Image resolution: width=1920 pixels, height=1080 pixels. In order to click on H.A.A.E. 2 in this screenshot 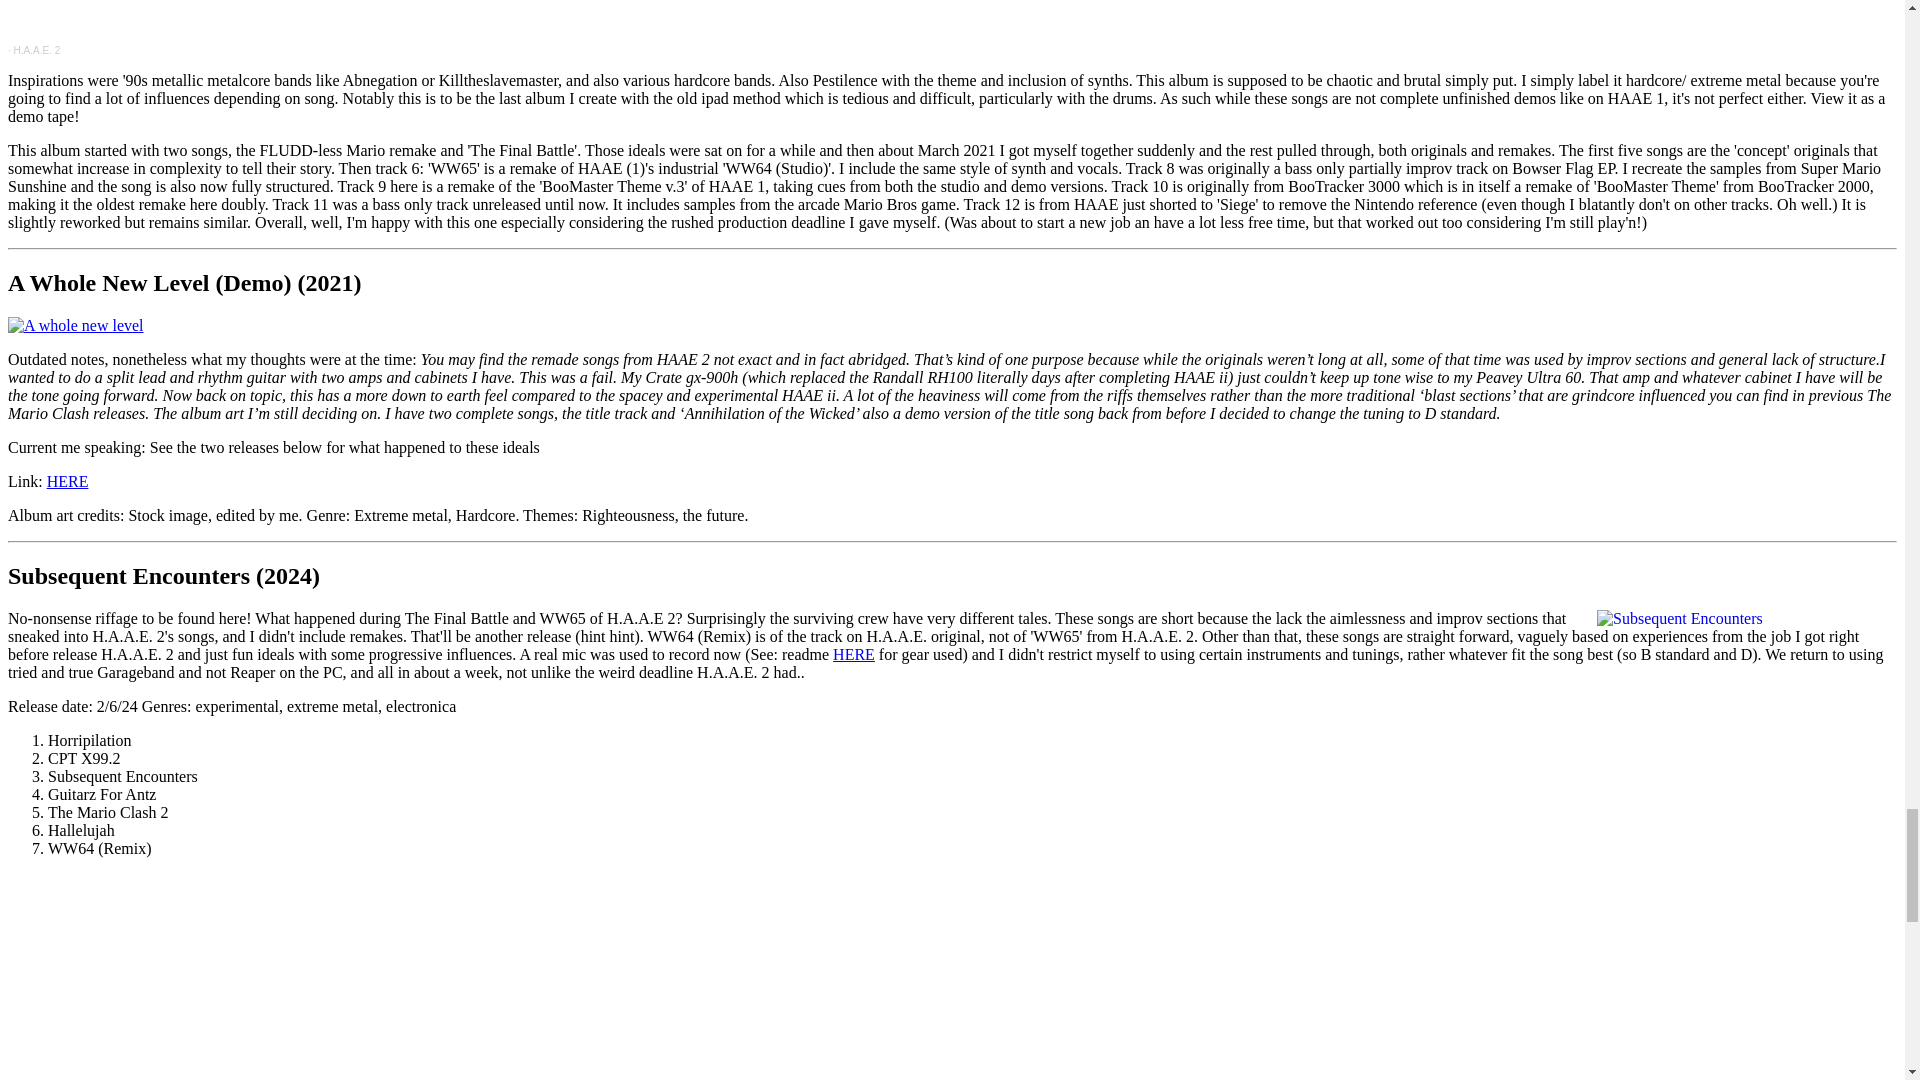, I will do `click(37, 50)`.